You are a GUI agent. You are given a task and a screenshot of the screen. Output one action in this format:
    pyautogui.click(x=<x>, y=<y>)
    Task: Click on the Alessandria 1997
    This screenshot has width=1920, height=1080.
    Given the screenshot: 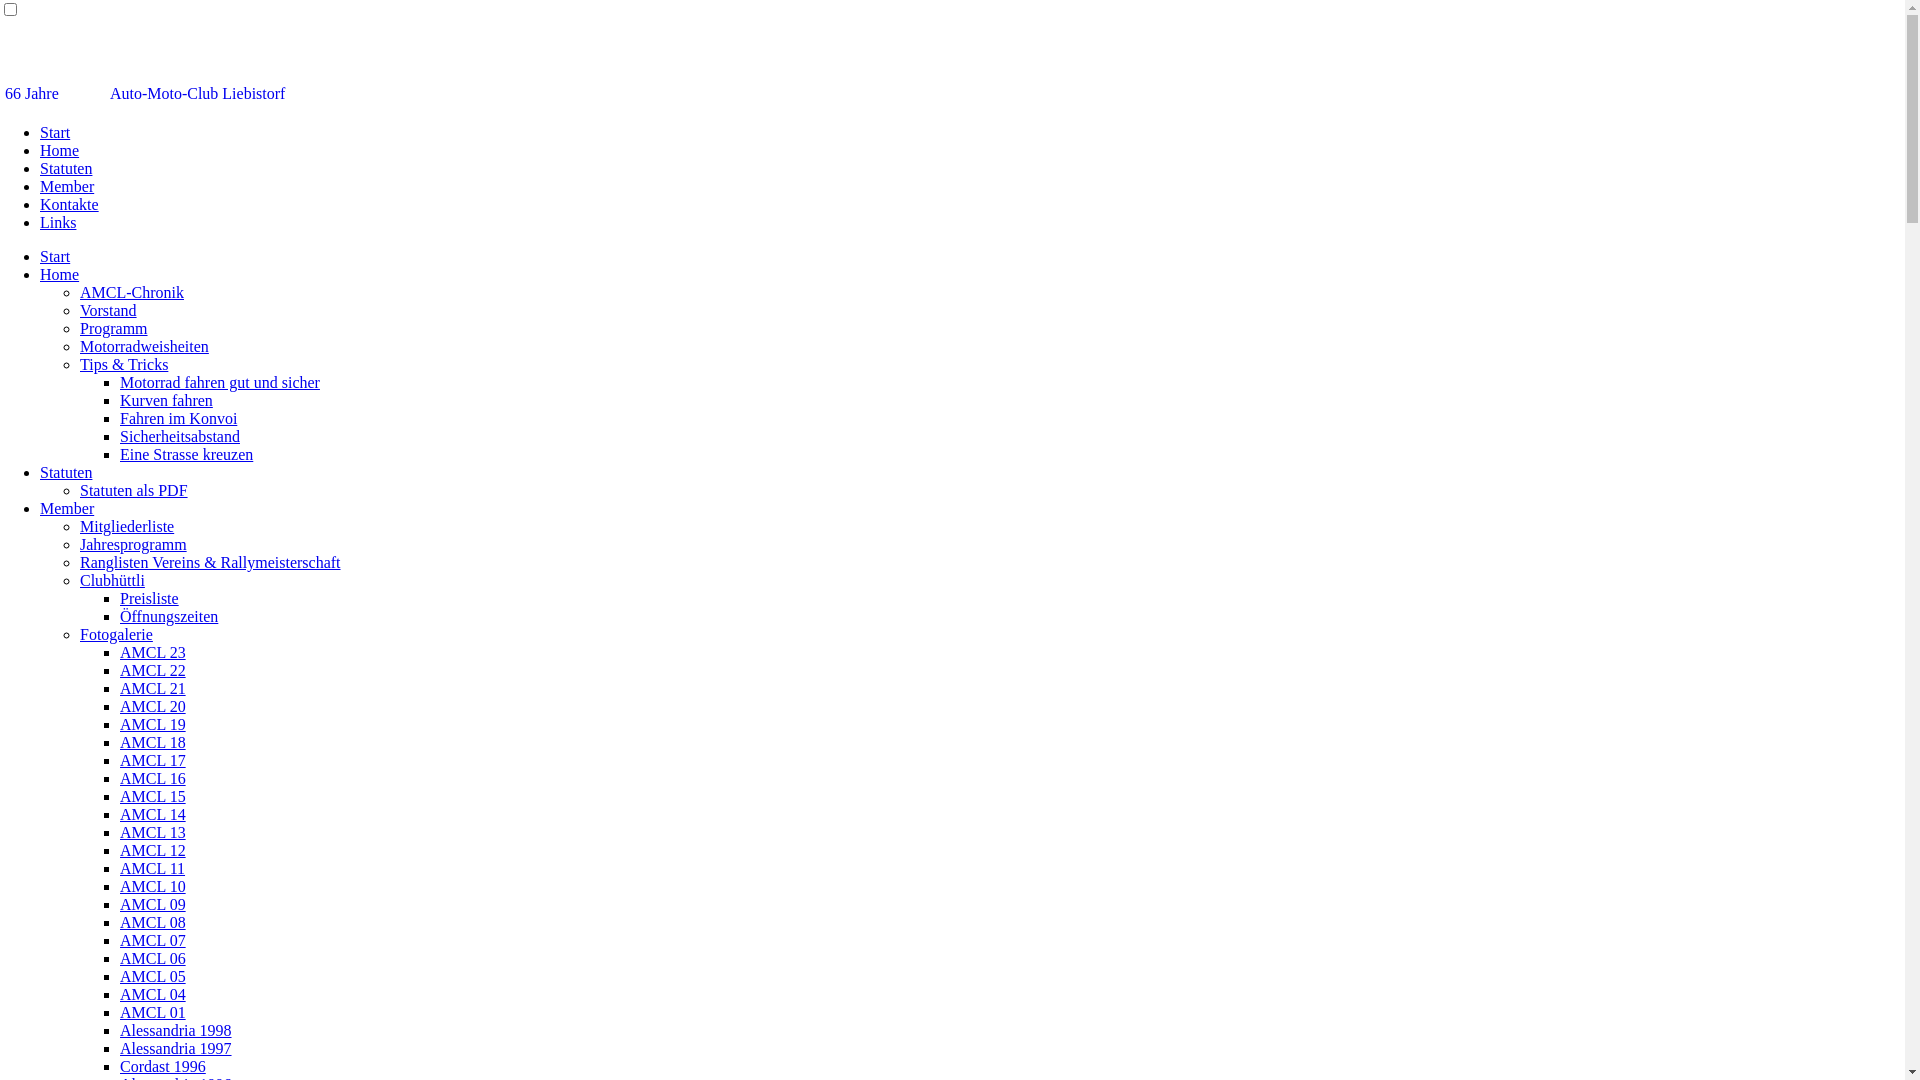 What is the action you would take?
    pyautogui.click(x=176, y=1048)
    